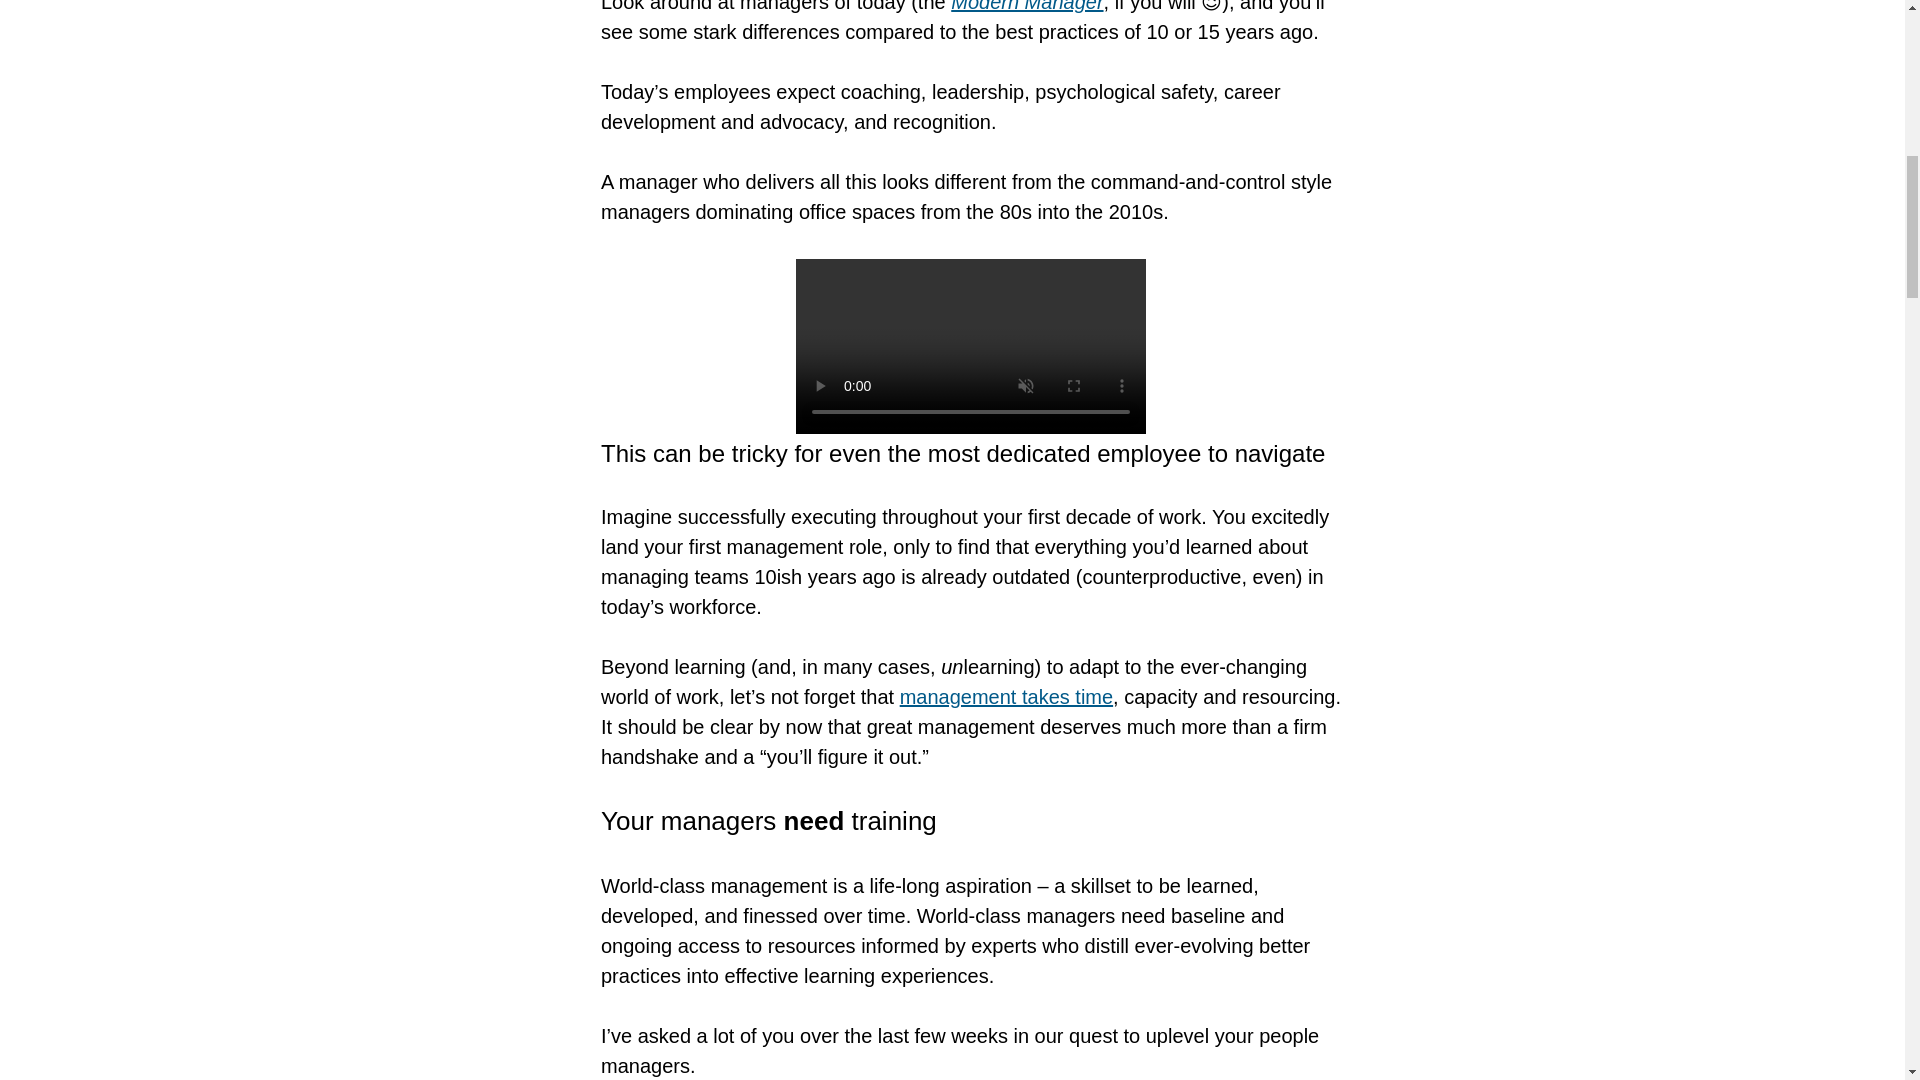 This screenshot has width=1920, height=1080. Describe the element at coordinates (1026, 6) in the screenshot. I see `Modern Manager` at that location.